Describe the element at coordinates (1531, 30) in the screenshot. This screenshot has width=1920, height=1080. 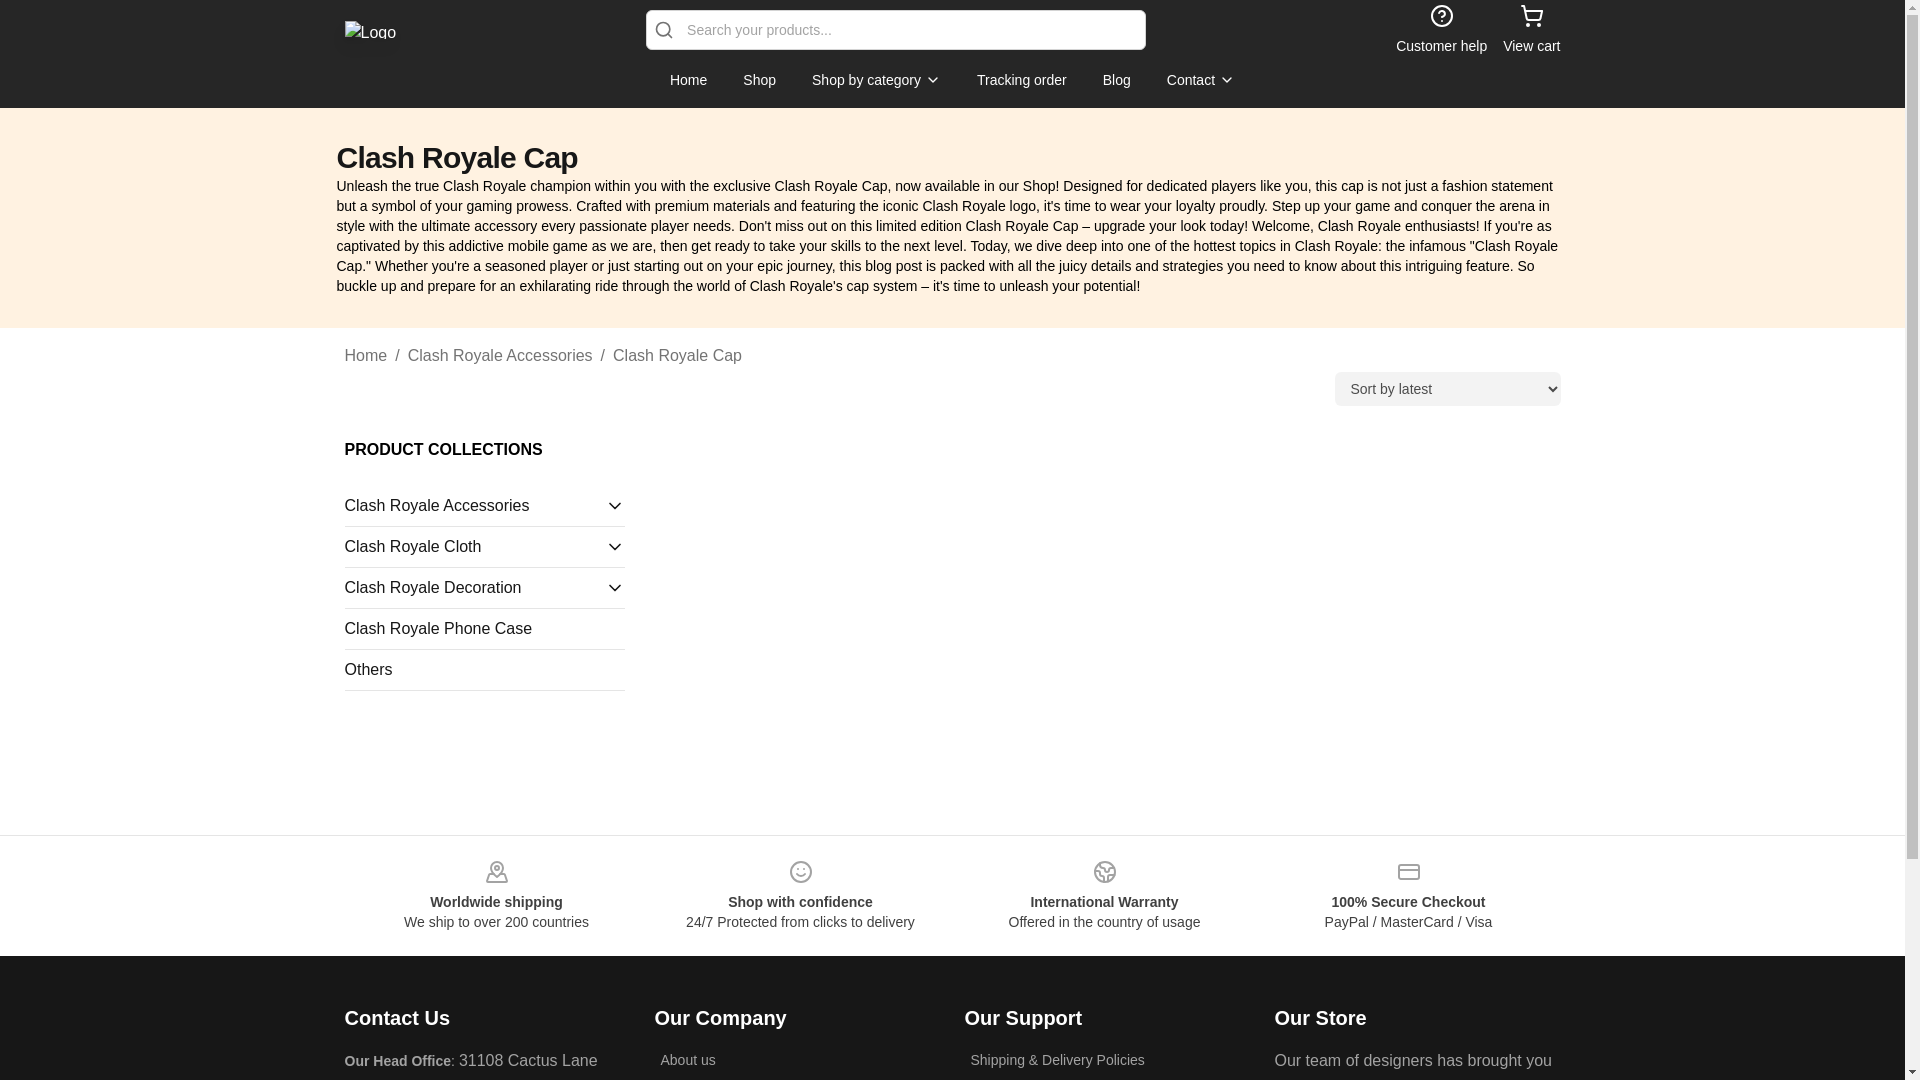
I see `View cart` at that location.